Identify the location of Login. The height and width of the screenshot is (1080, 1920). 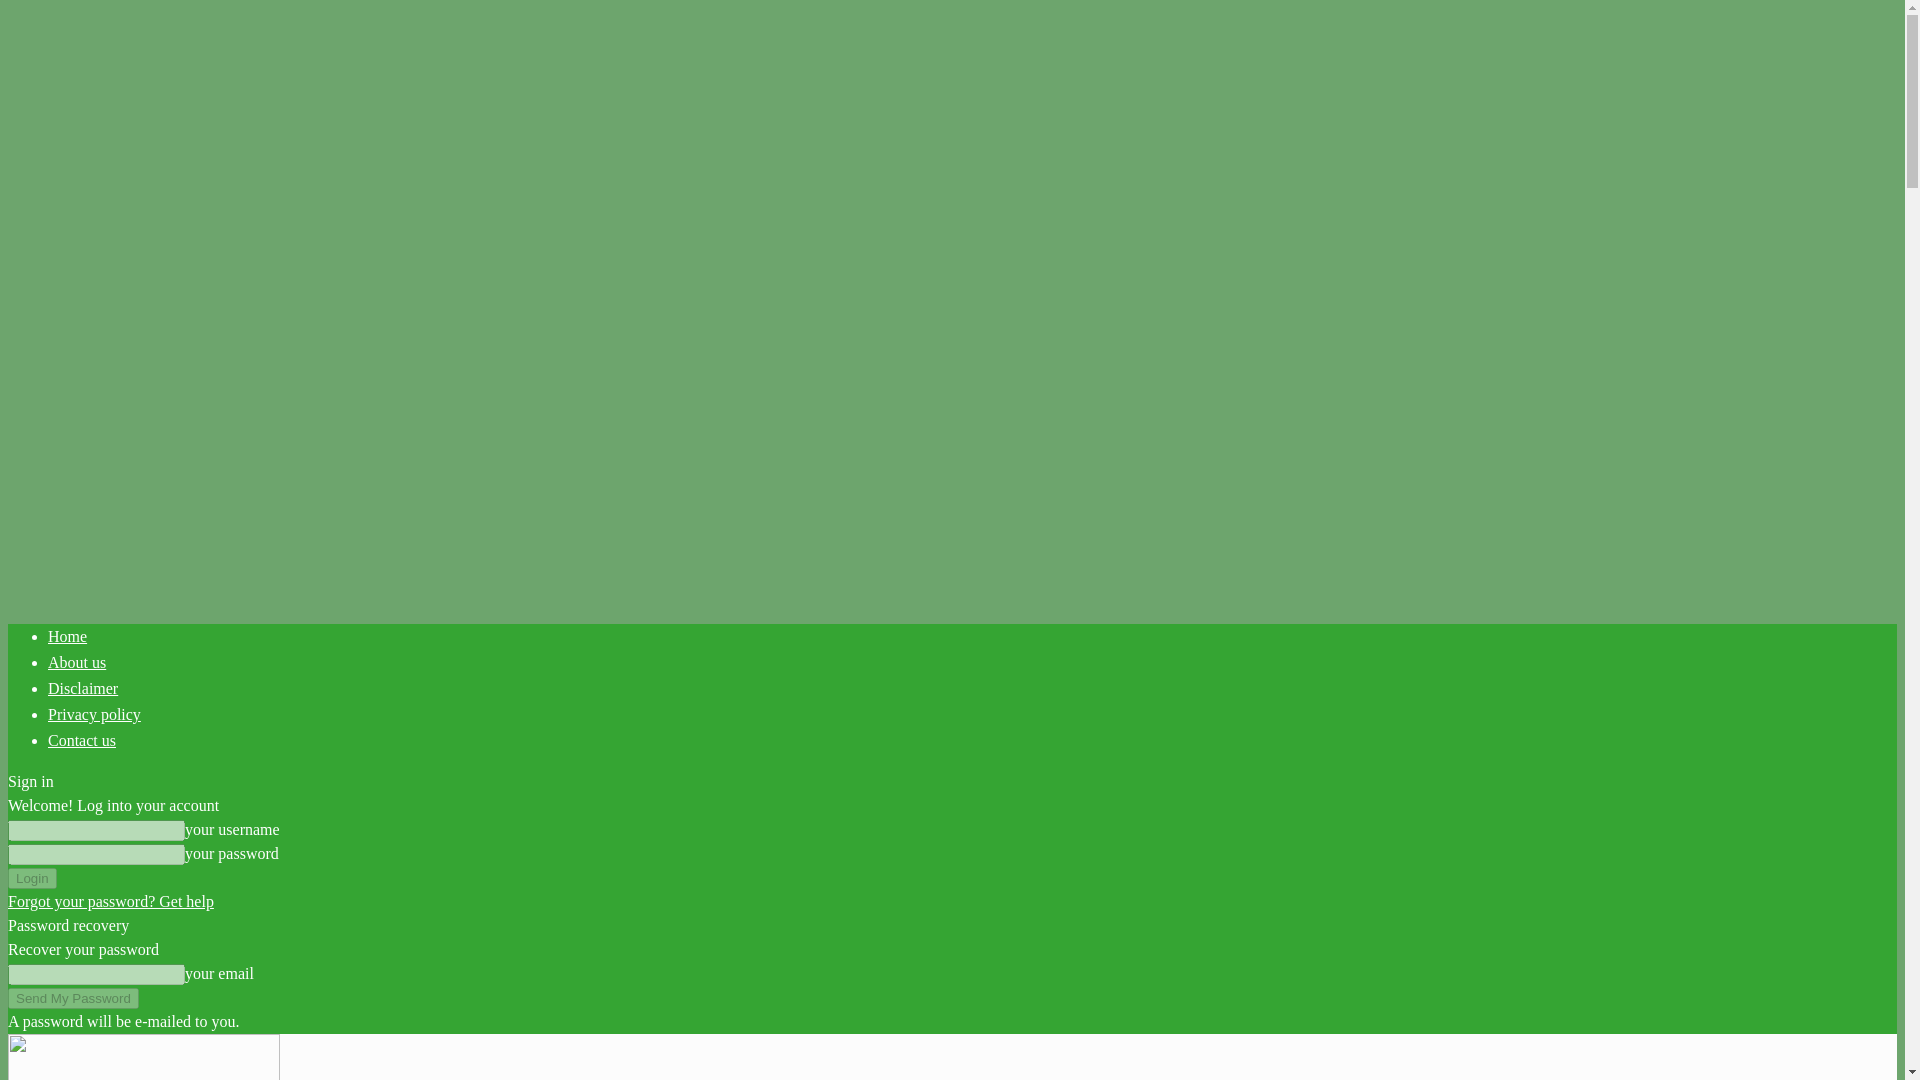
(32, 878).